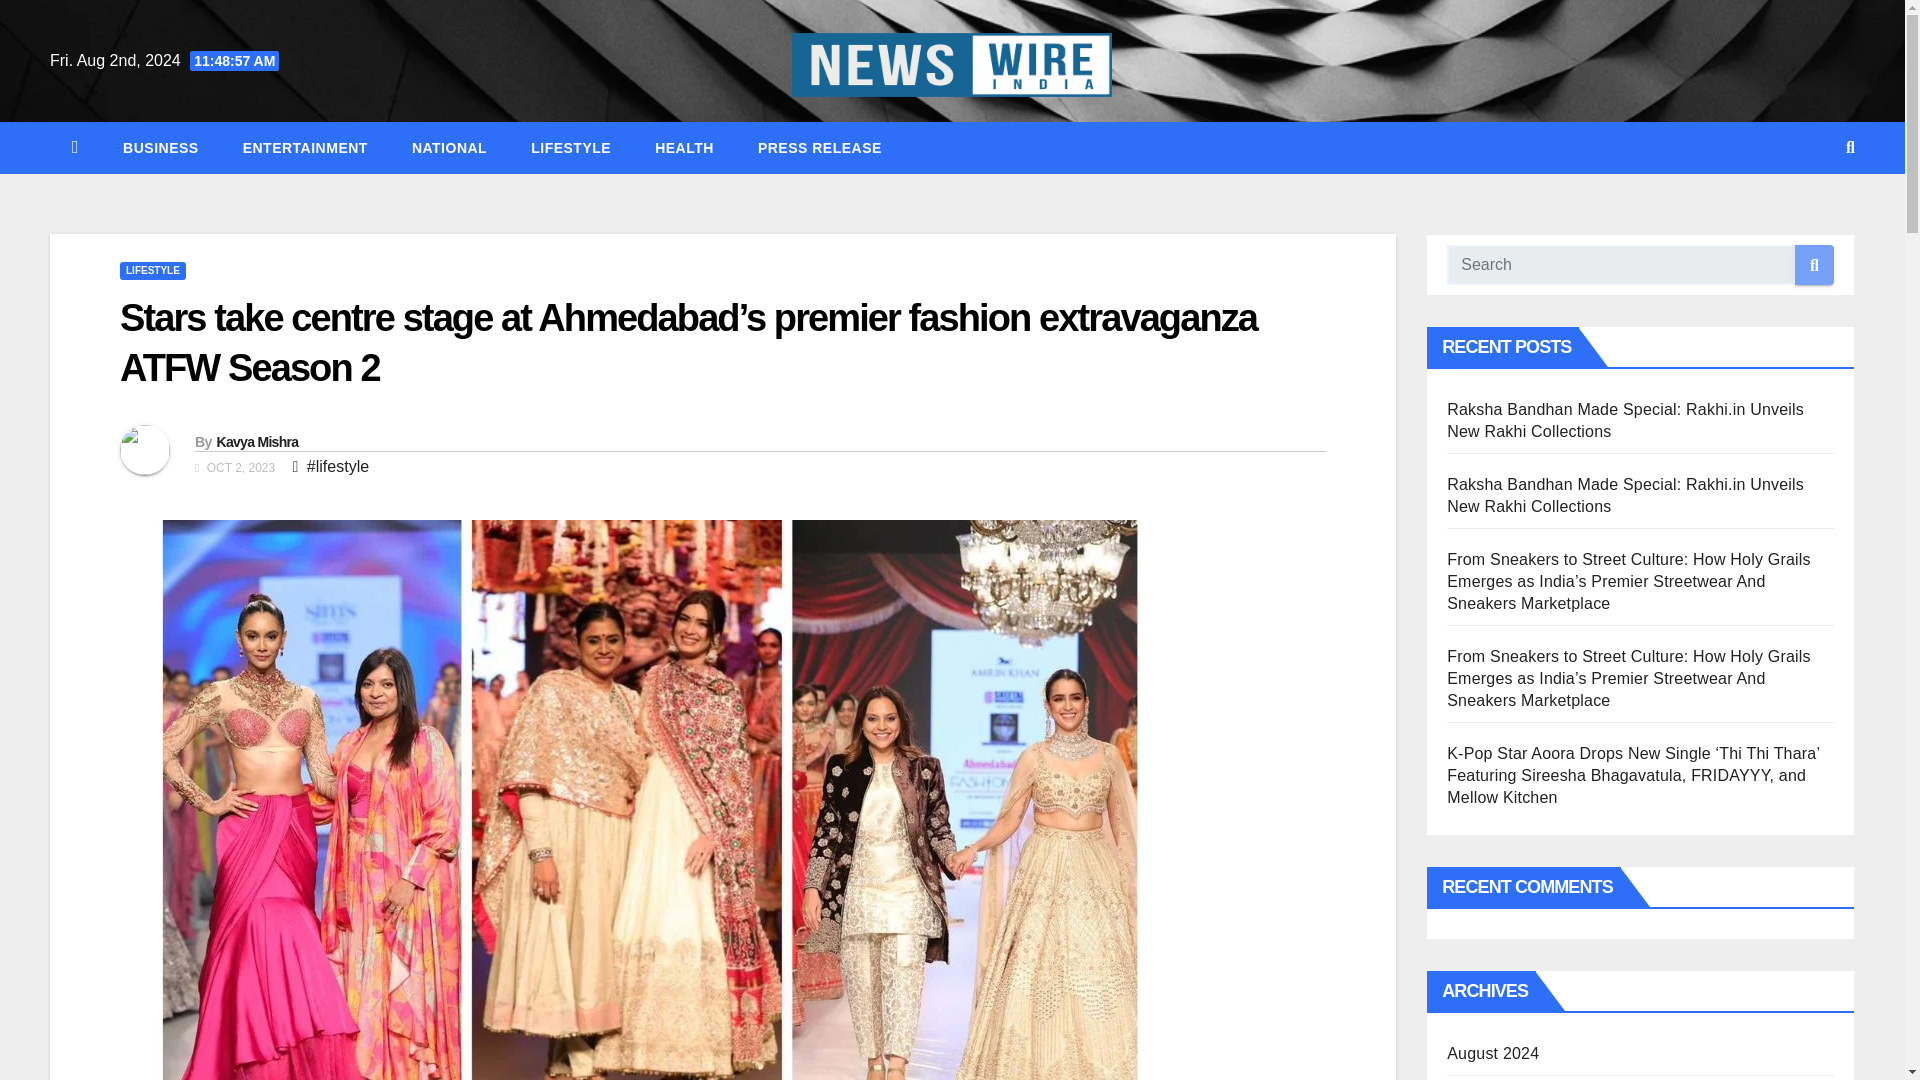 This screenshot has height=1080, width=1920. Describe the element at coordinates (304, 148) in the screenshot. I see `ENTERTAINMENT` at that location.